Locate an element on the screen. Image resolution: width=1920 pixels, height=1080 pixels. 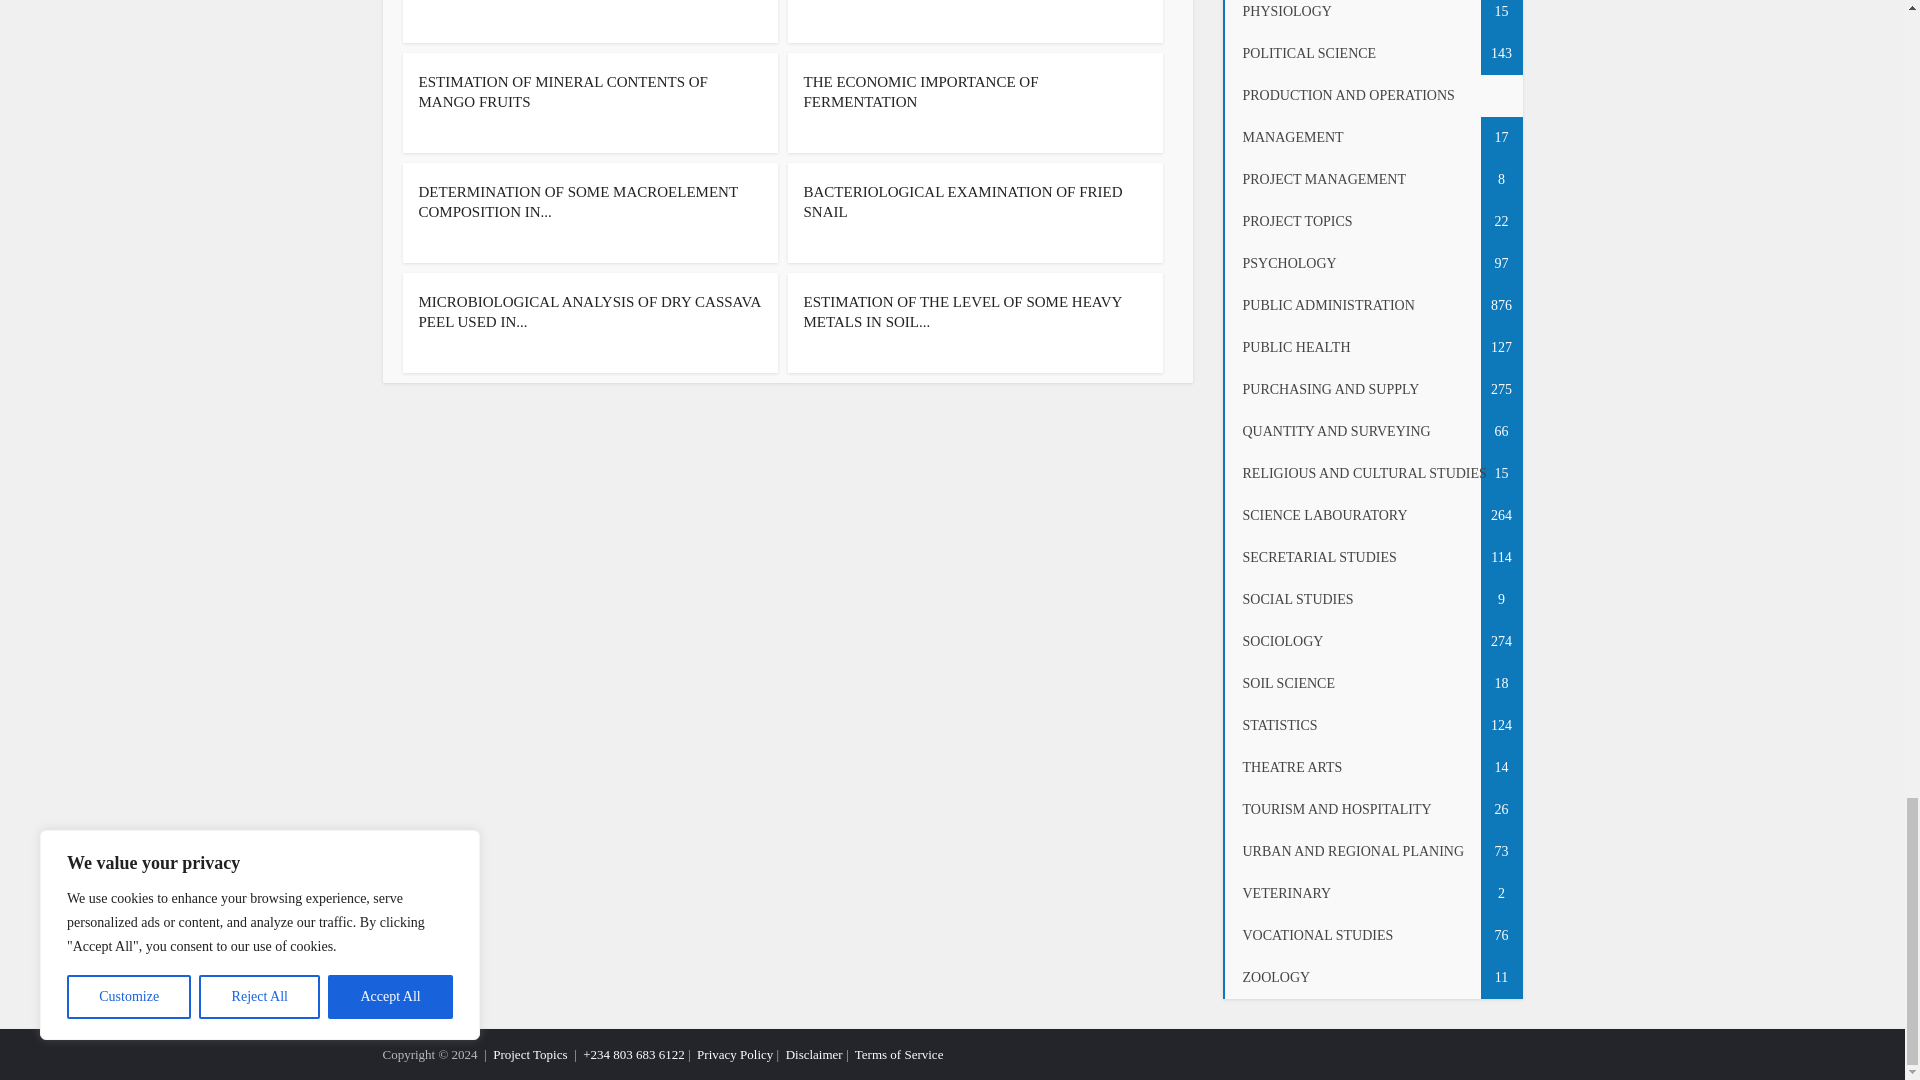
ESTIMATION OF MINERAL CONTENTS OF MANGO FRUITS is located at coordinates (562, 92).